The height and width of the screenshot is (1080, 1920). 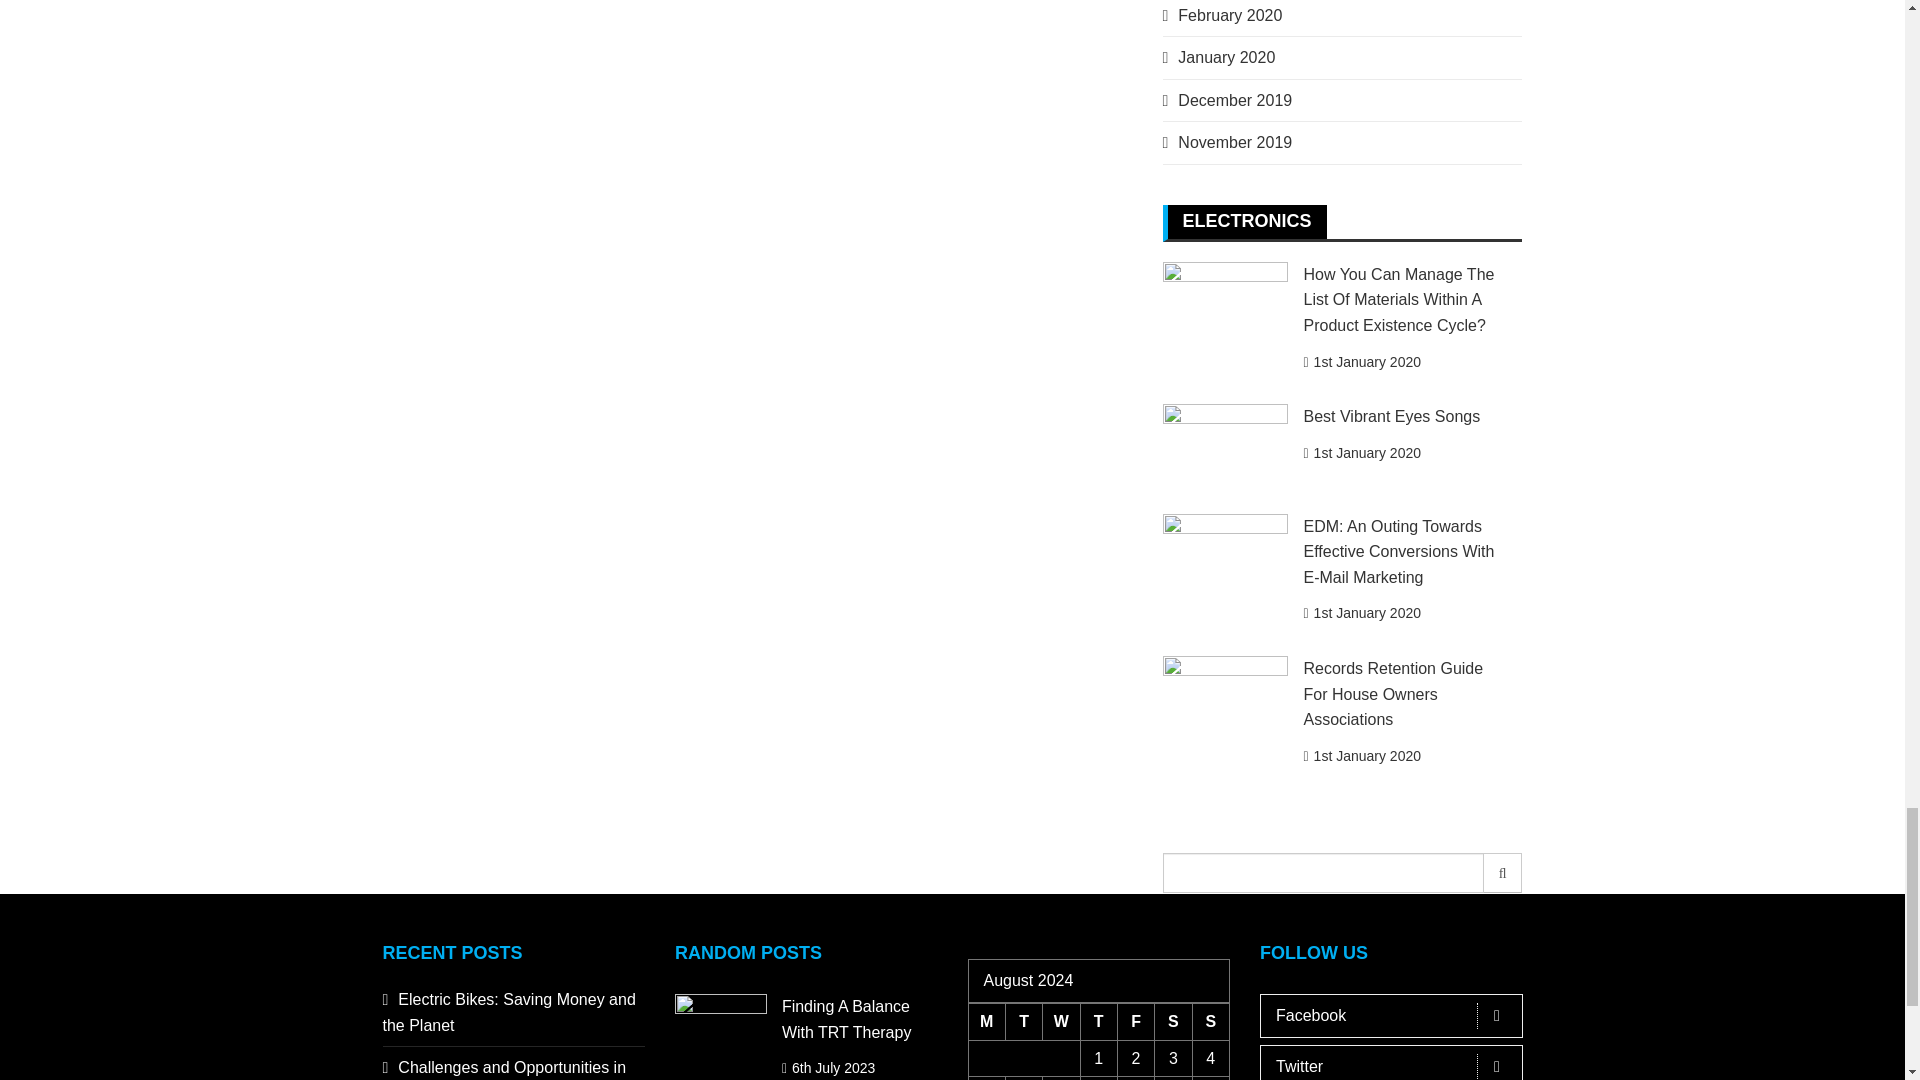 I want to click on Monday, so click(x=986, y=1022).